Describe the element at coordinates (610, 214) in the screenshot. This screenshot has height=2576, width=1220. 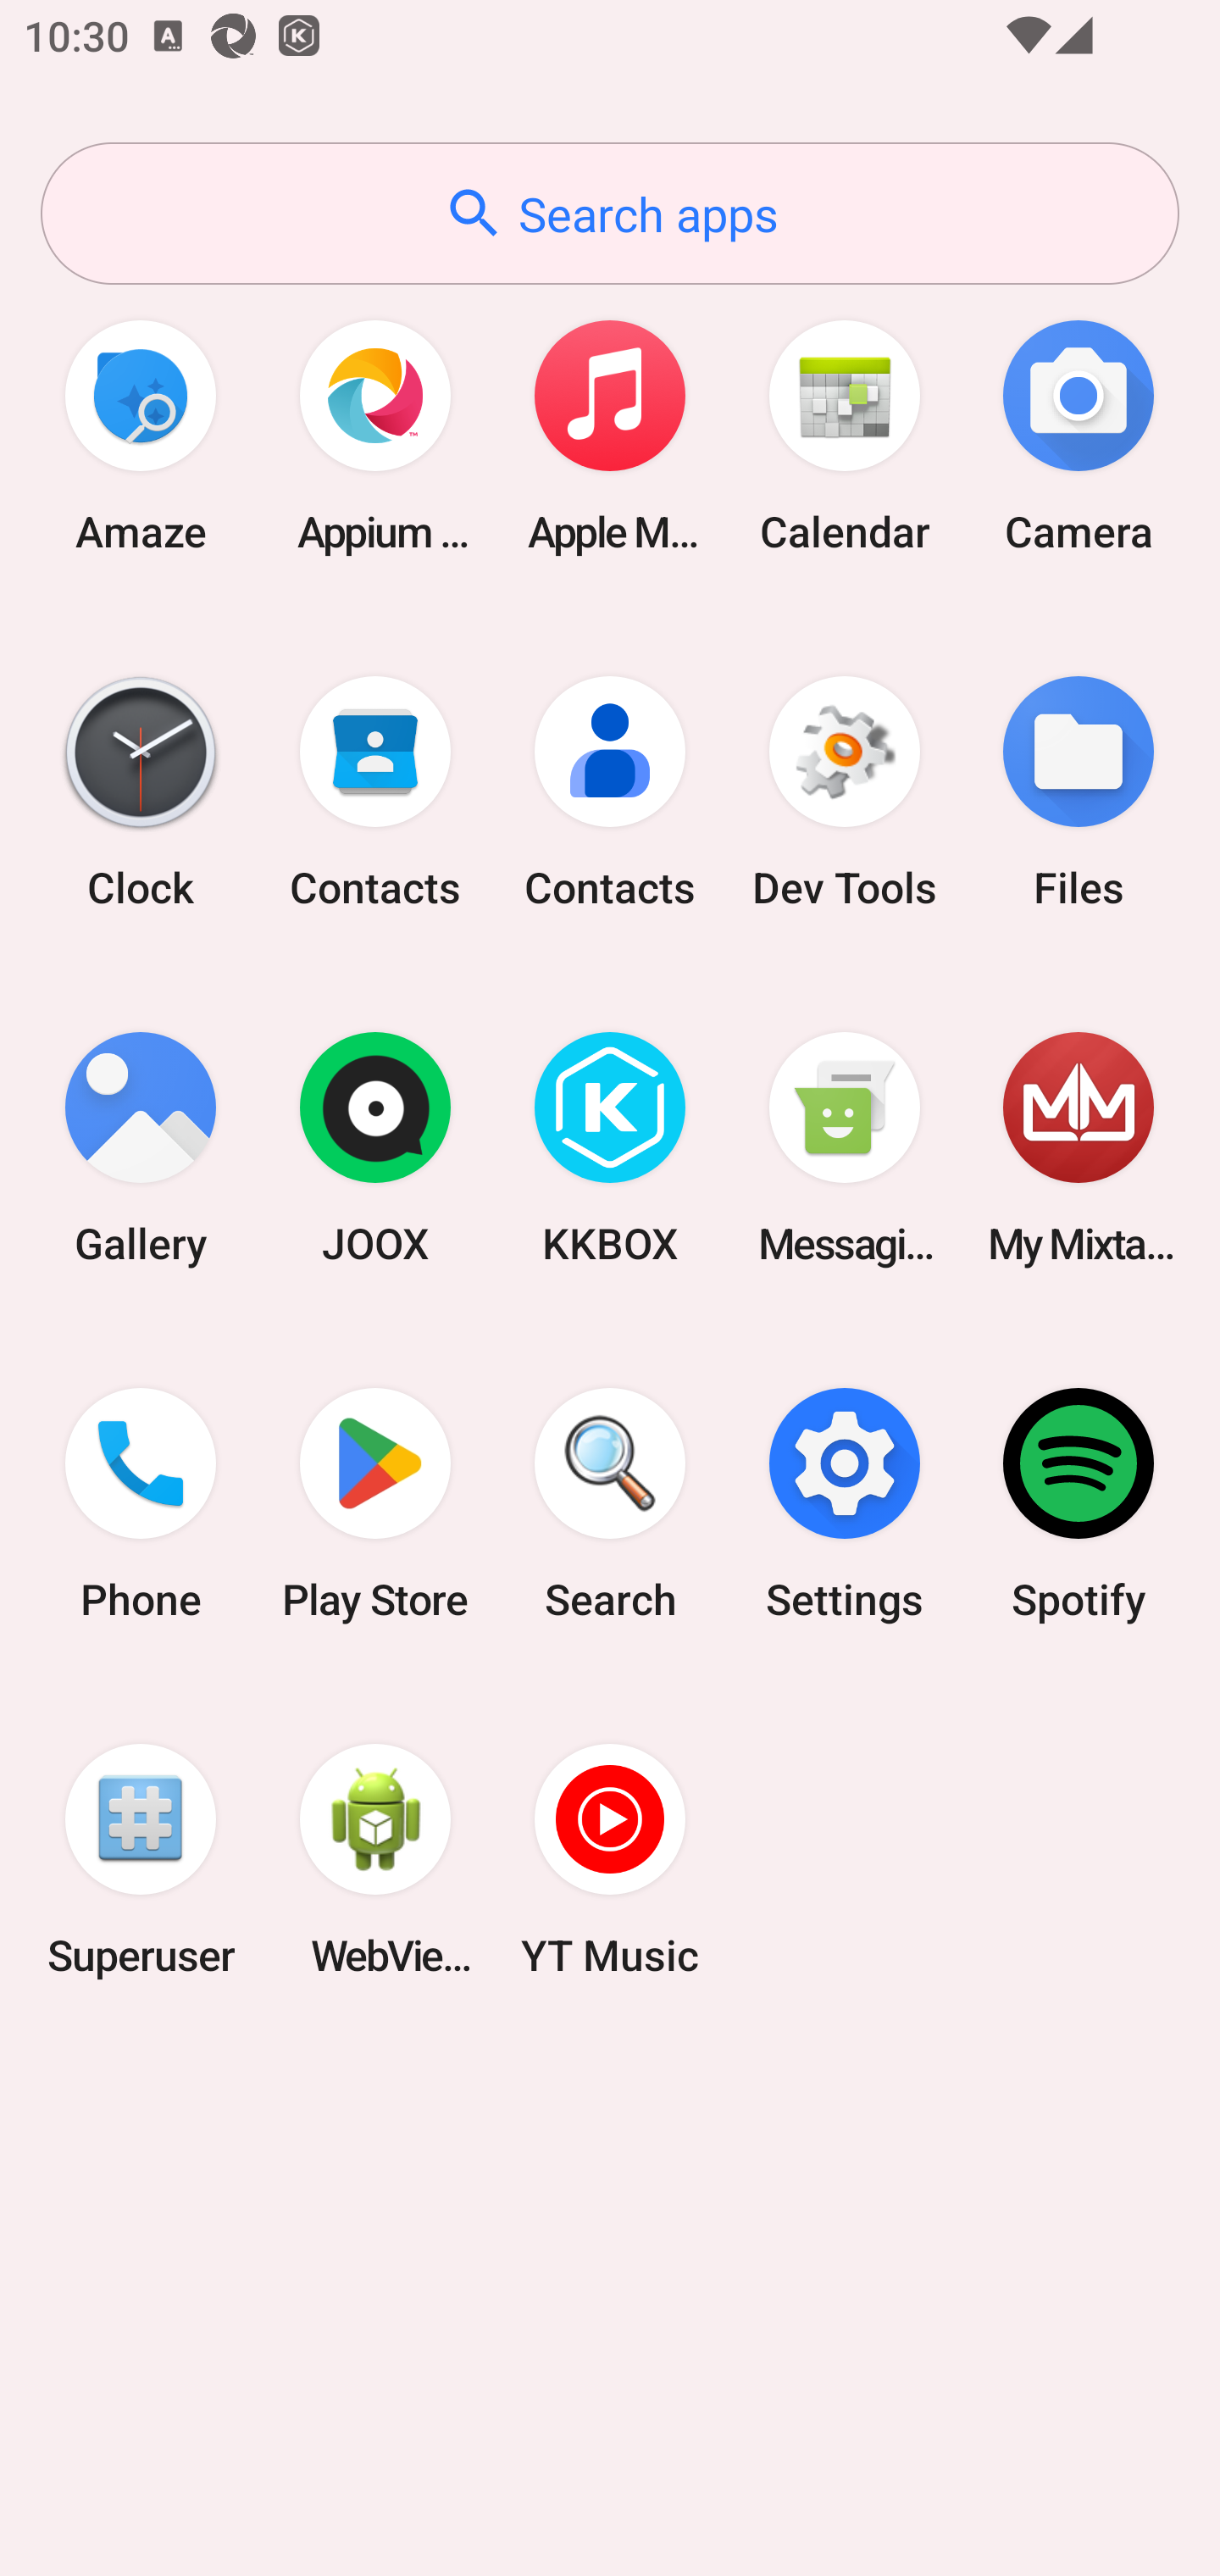
I see `  Search apps` at that location.